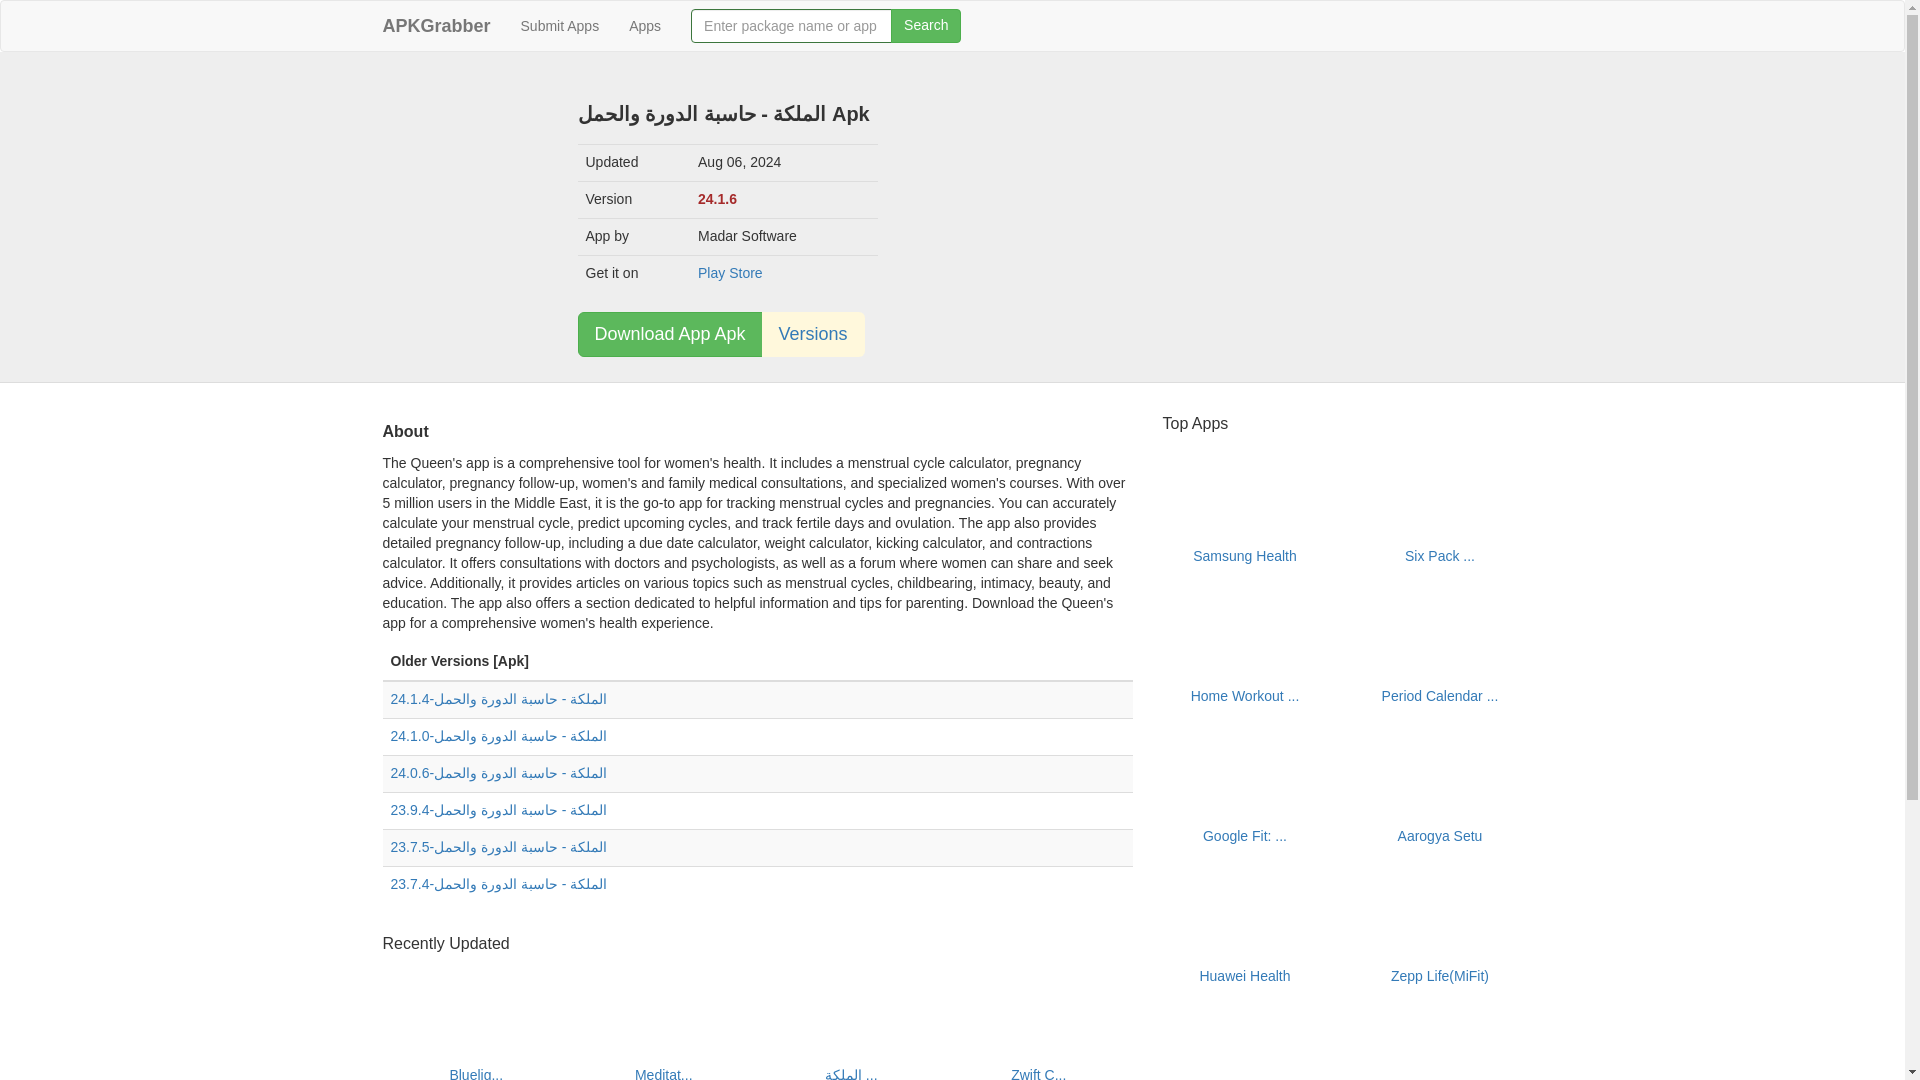 The height and width of the screenshot is (1080, 1920). I want to click on Meditat..., so click(664, 1074).